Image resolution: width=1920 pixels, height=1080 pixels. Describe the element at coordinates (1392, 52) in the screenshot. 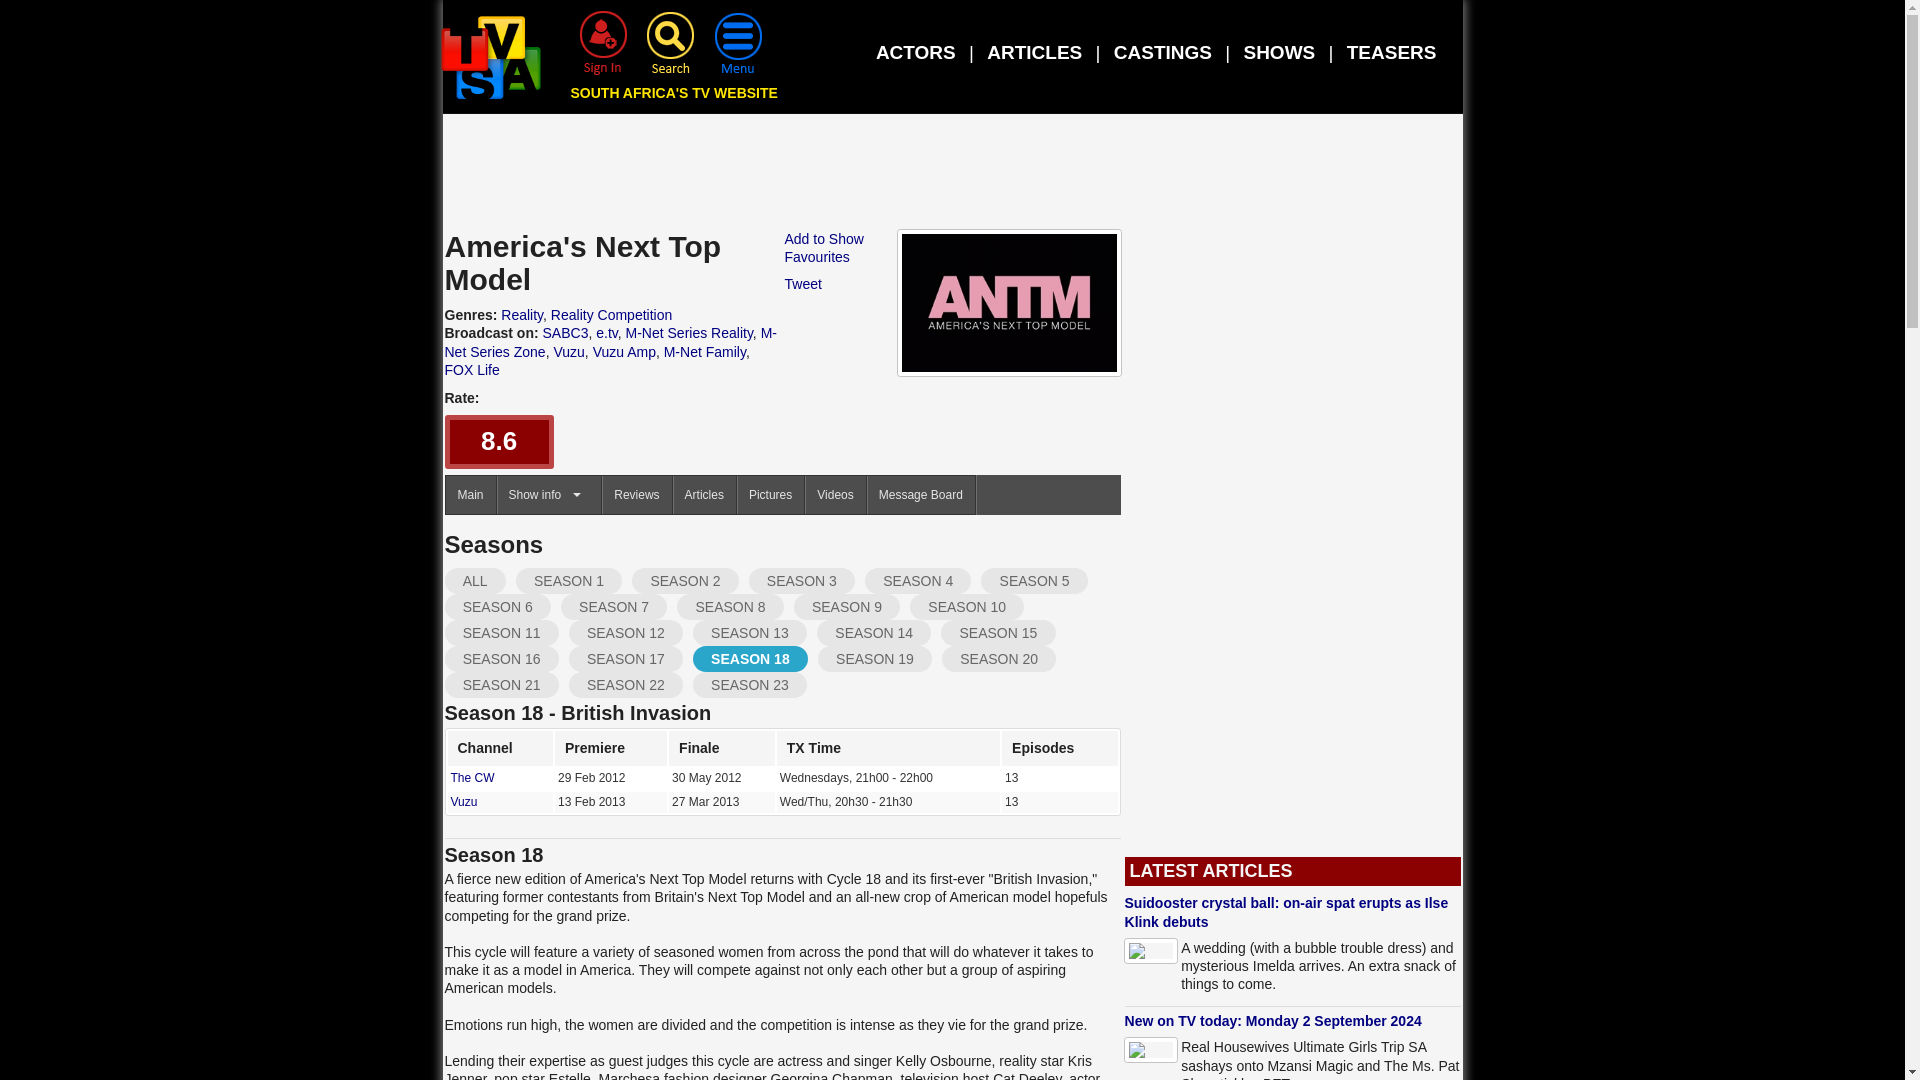

I see `TEASERS` at that location.